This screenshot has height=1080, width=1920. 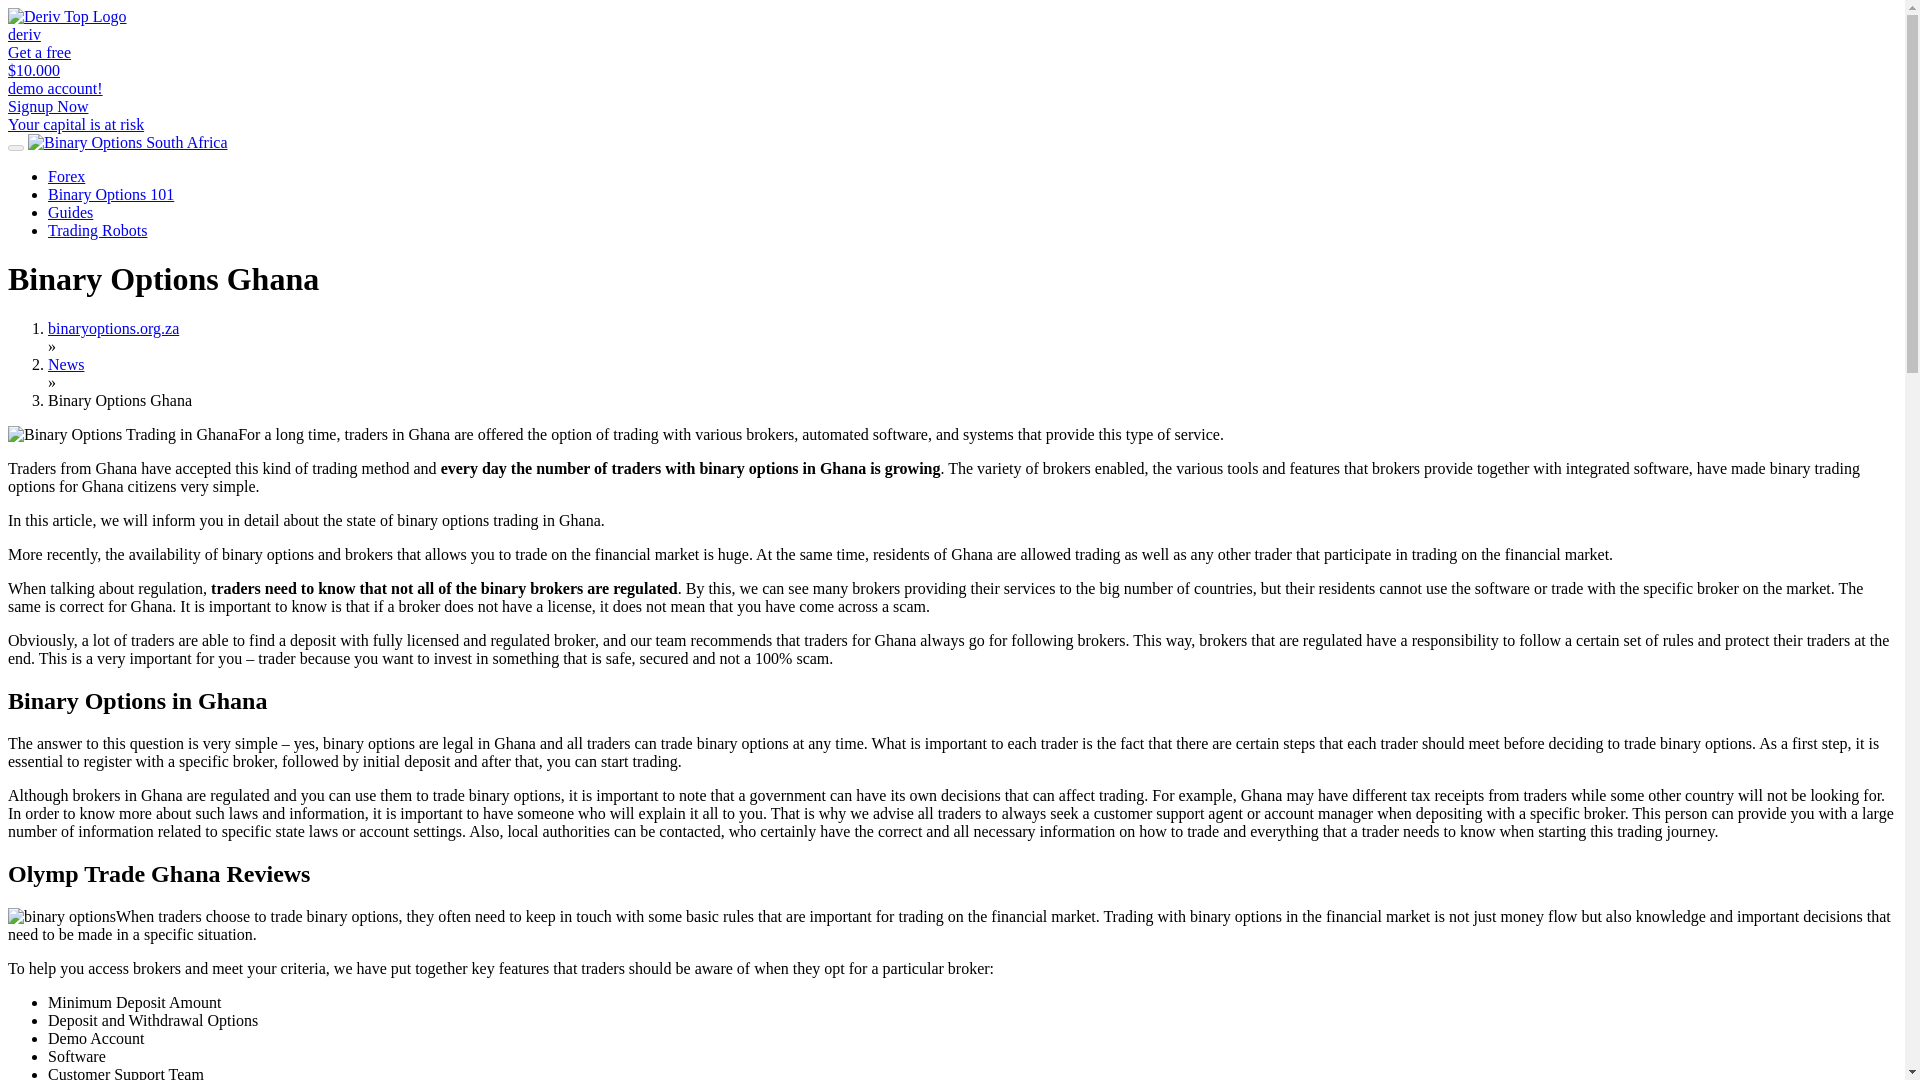 I want to click on Forex, so click(x=66, y=176).